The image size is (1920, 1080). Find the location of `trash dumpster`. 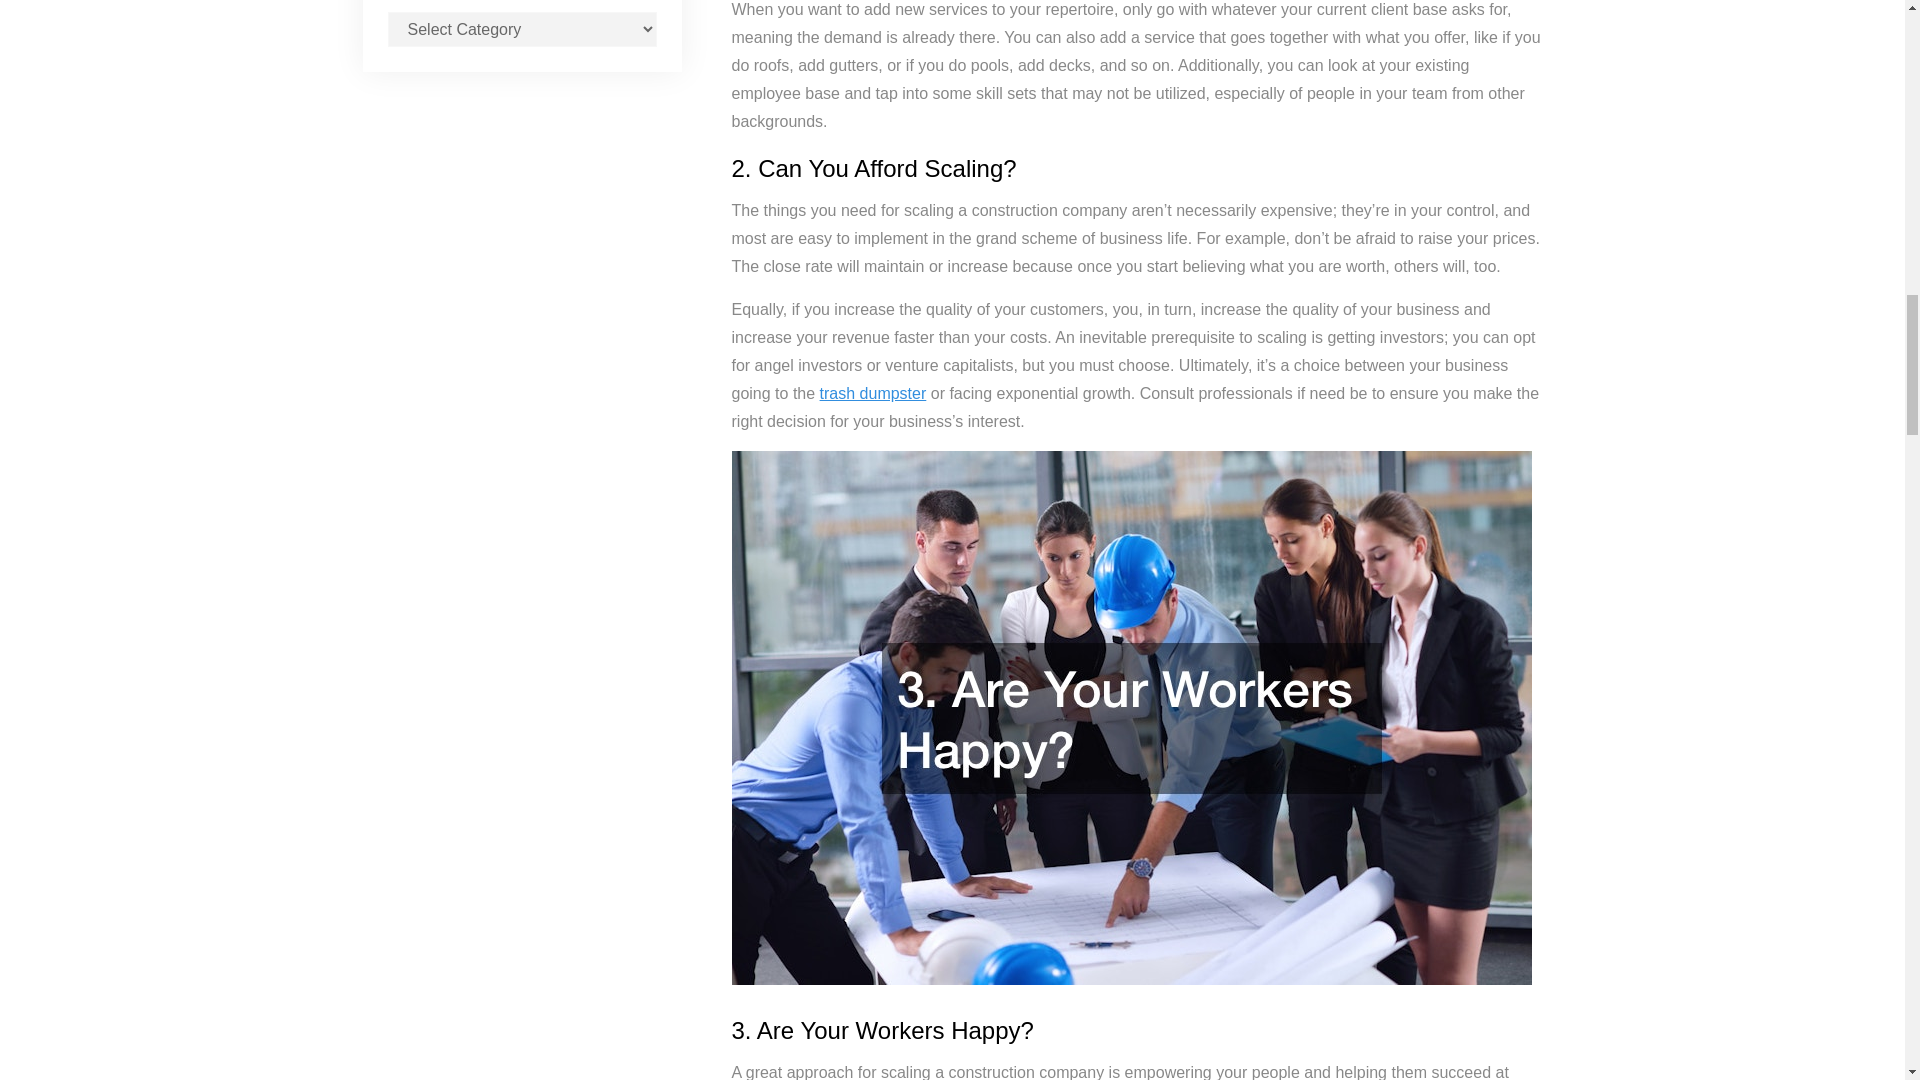

trash dumpster is located at coordinates (873, 392).